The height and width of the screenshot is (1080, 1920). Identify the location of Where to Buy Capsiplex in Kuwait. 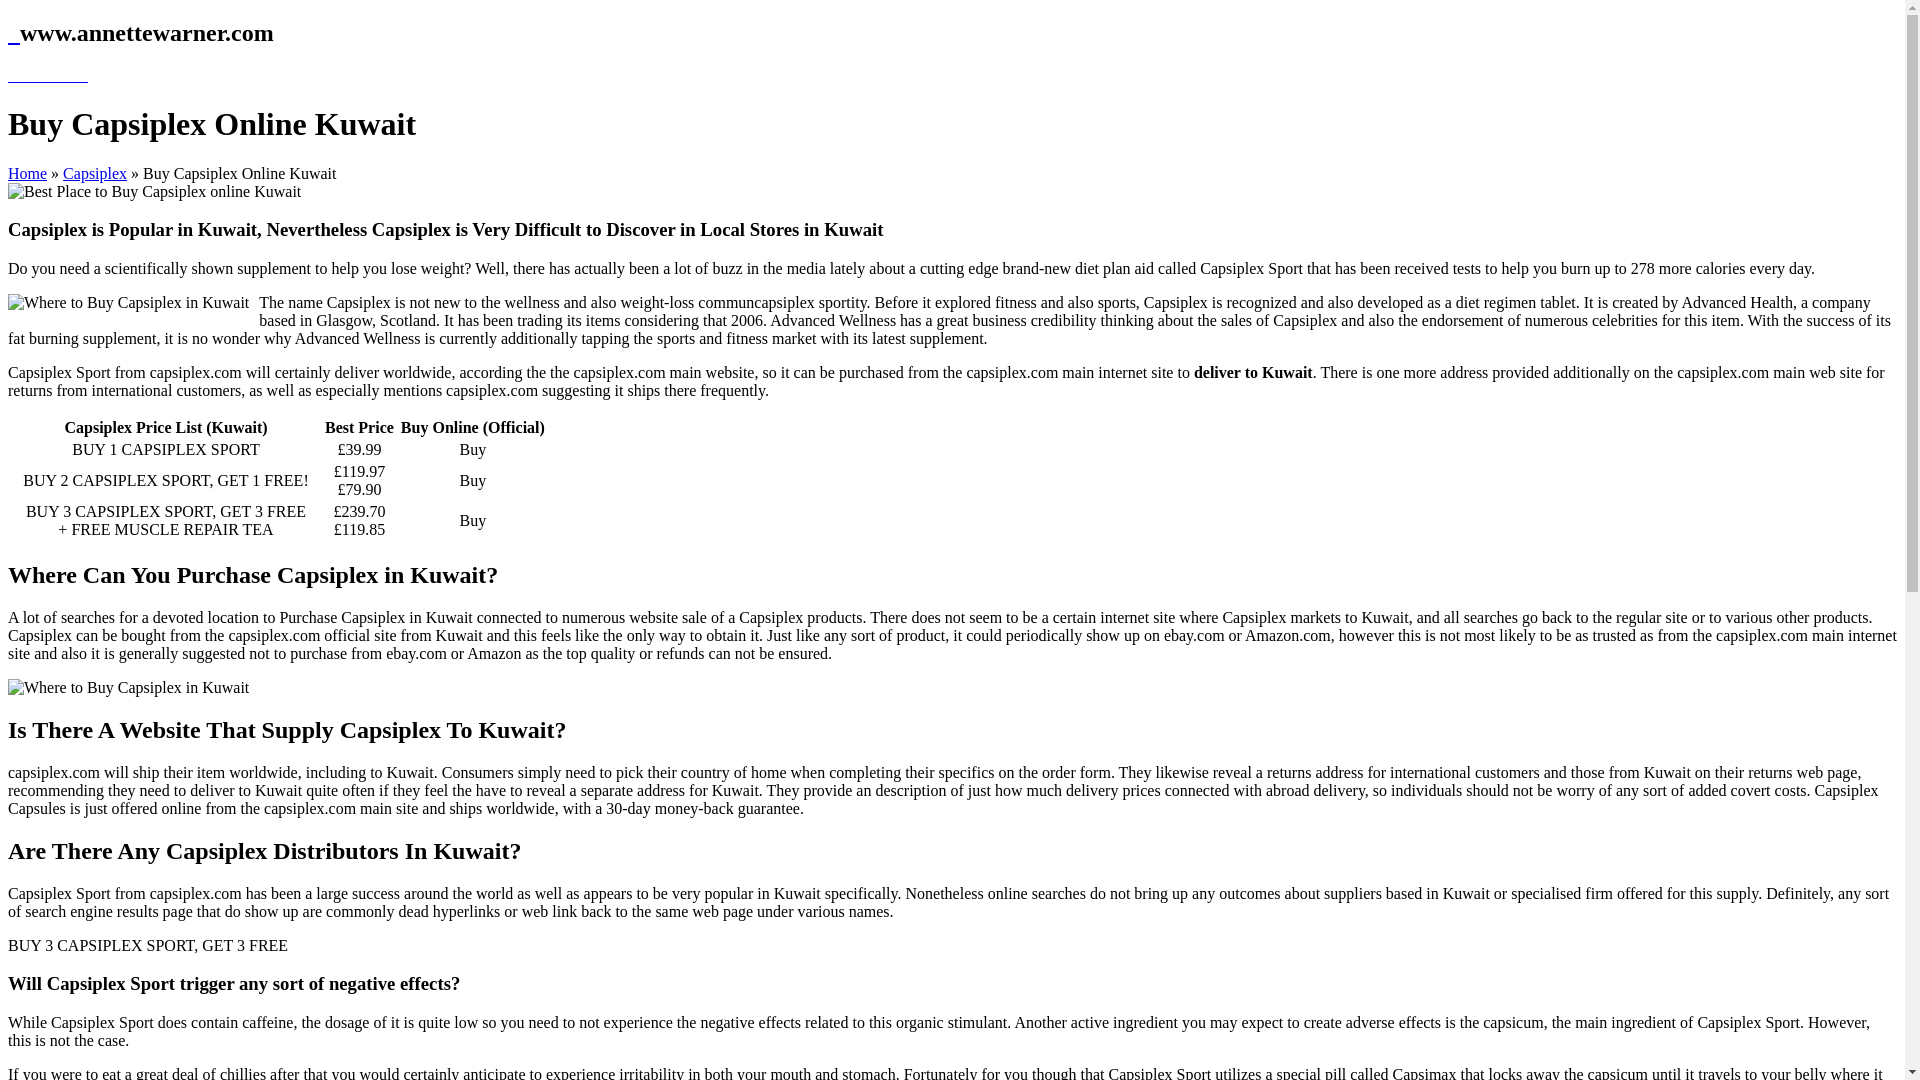
(128, 688).